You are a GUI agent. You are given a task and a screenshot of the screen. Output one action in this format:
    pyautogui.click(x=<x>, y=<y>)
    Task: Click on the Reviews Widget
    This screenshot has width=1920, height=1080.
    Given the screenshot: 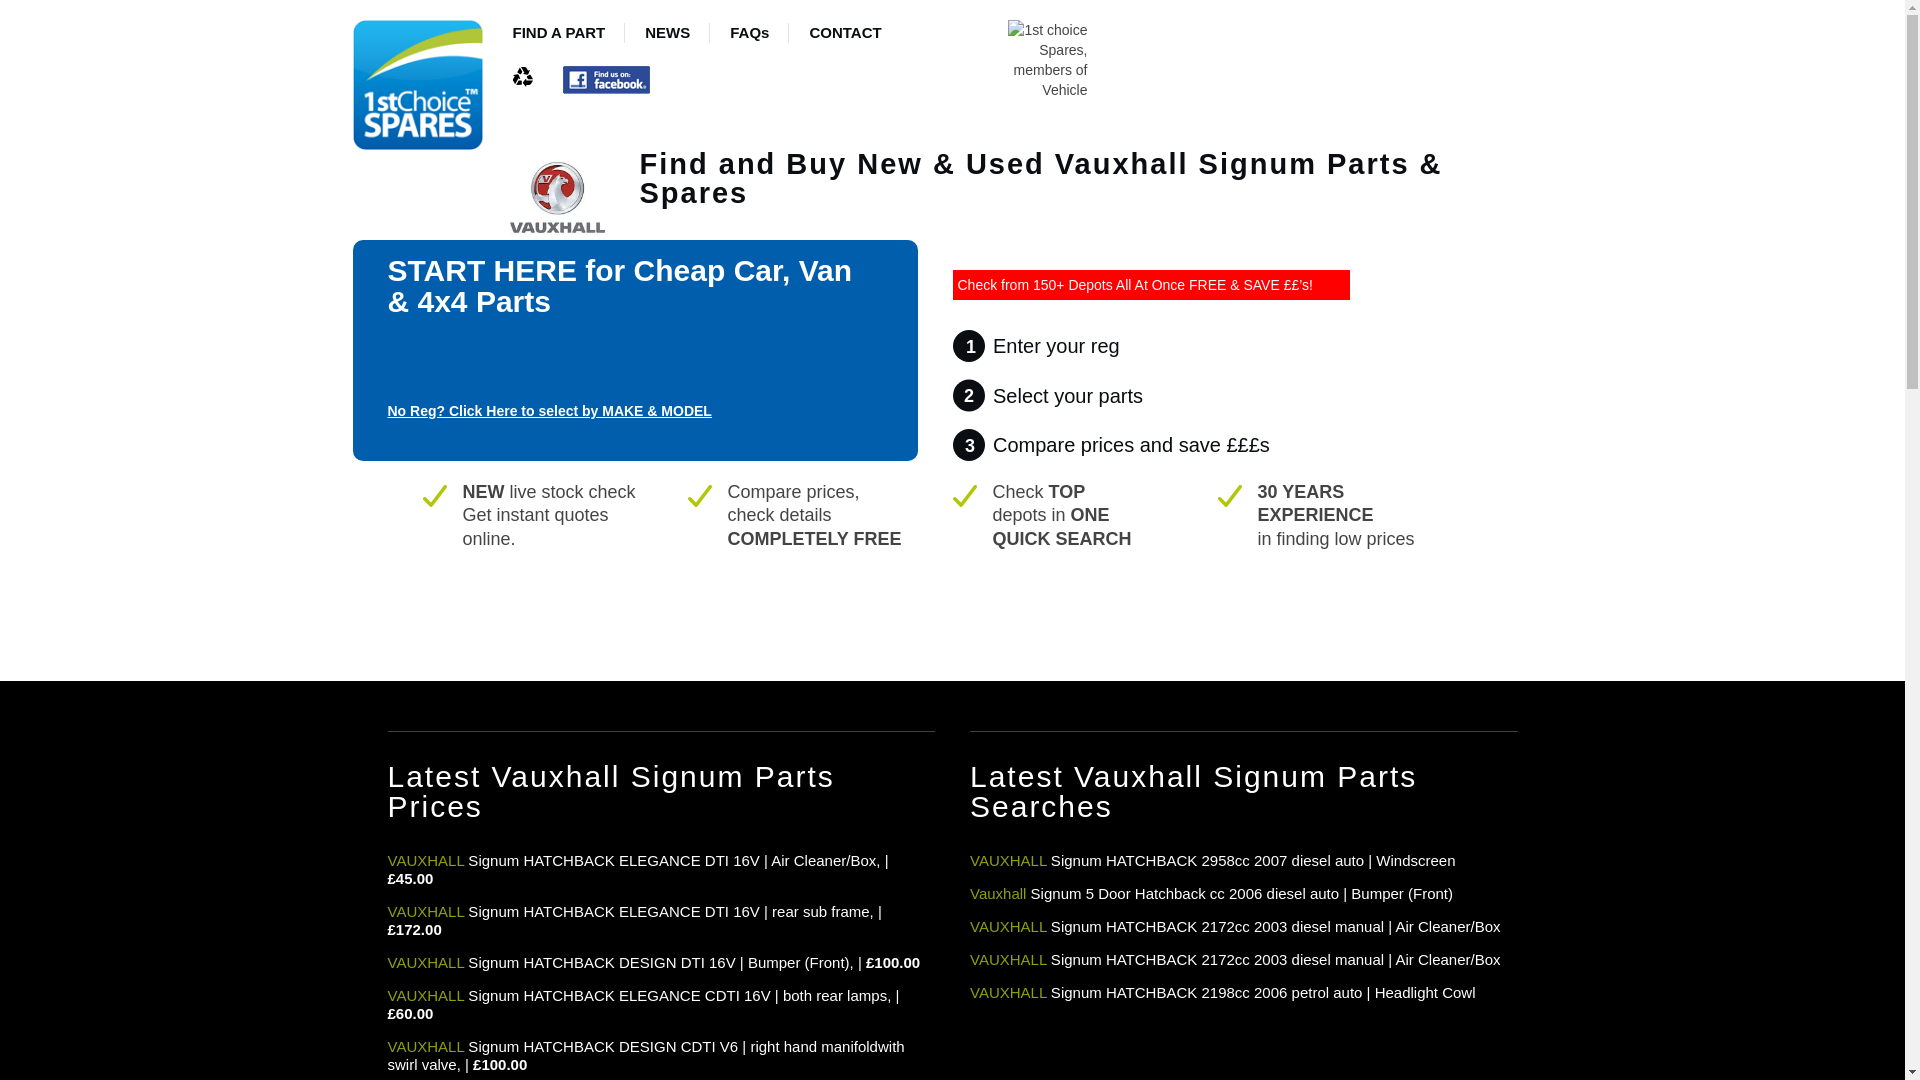 What is the action you would take?
    pyautogui.click(x=934, y=590)
    